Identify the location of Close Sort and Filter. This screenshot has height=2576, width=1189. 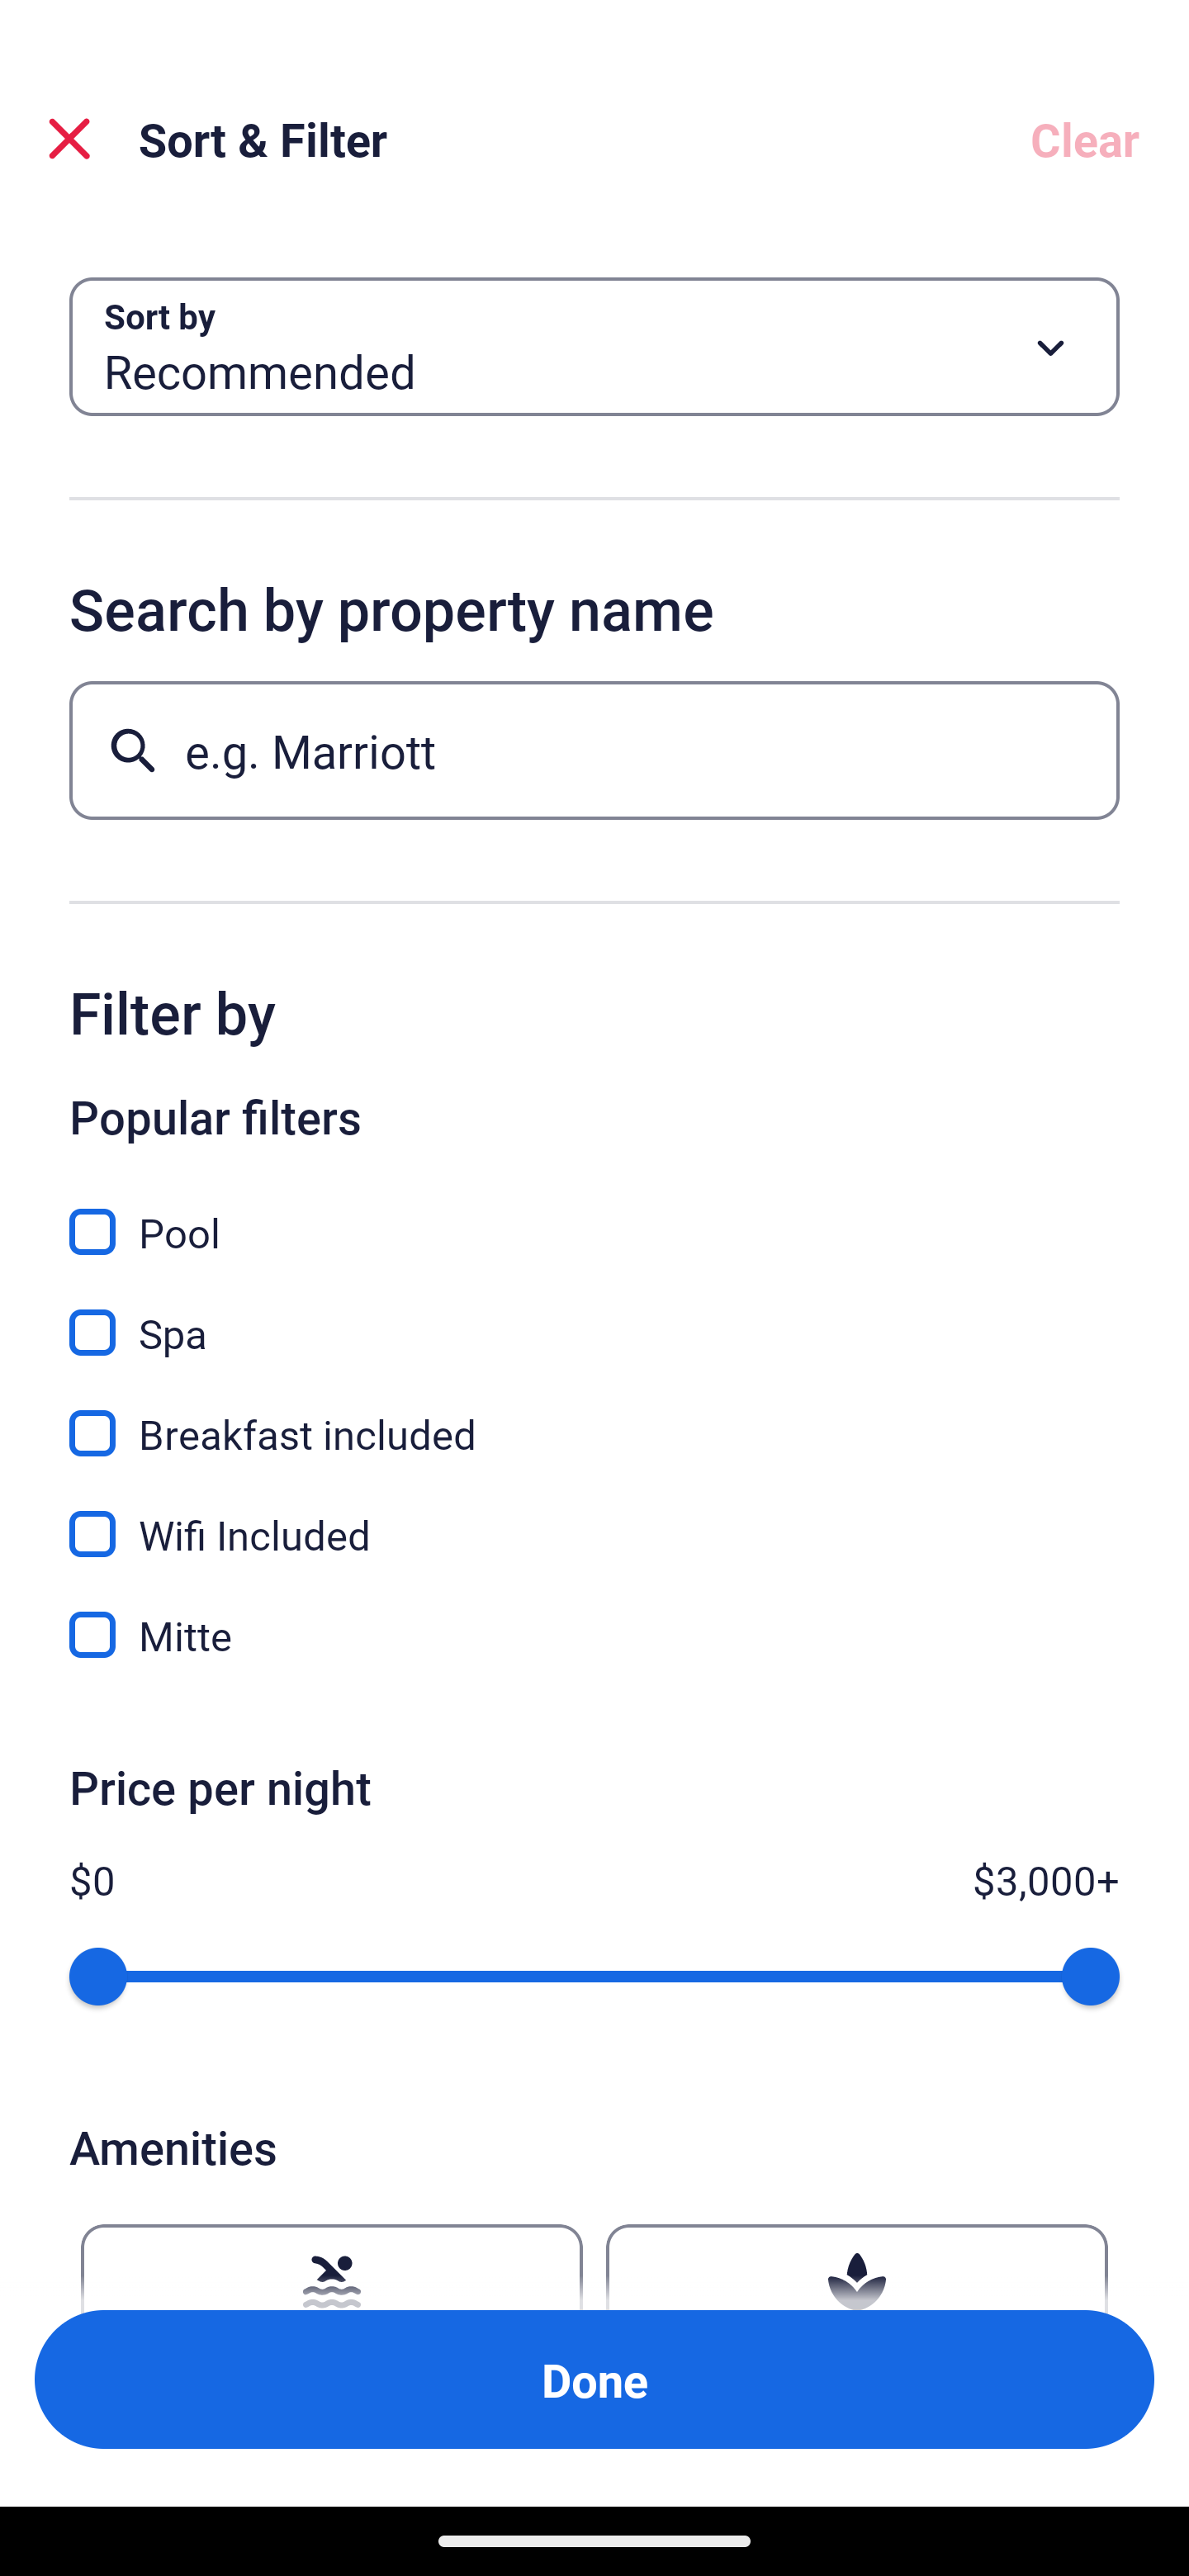
(69, 139).